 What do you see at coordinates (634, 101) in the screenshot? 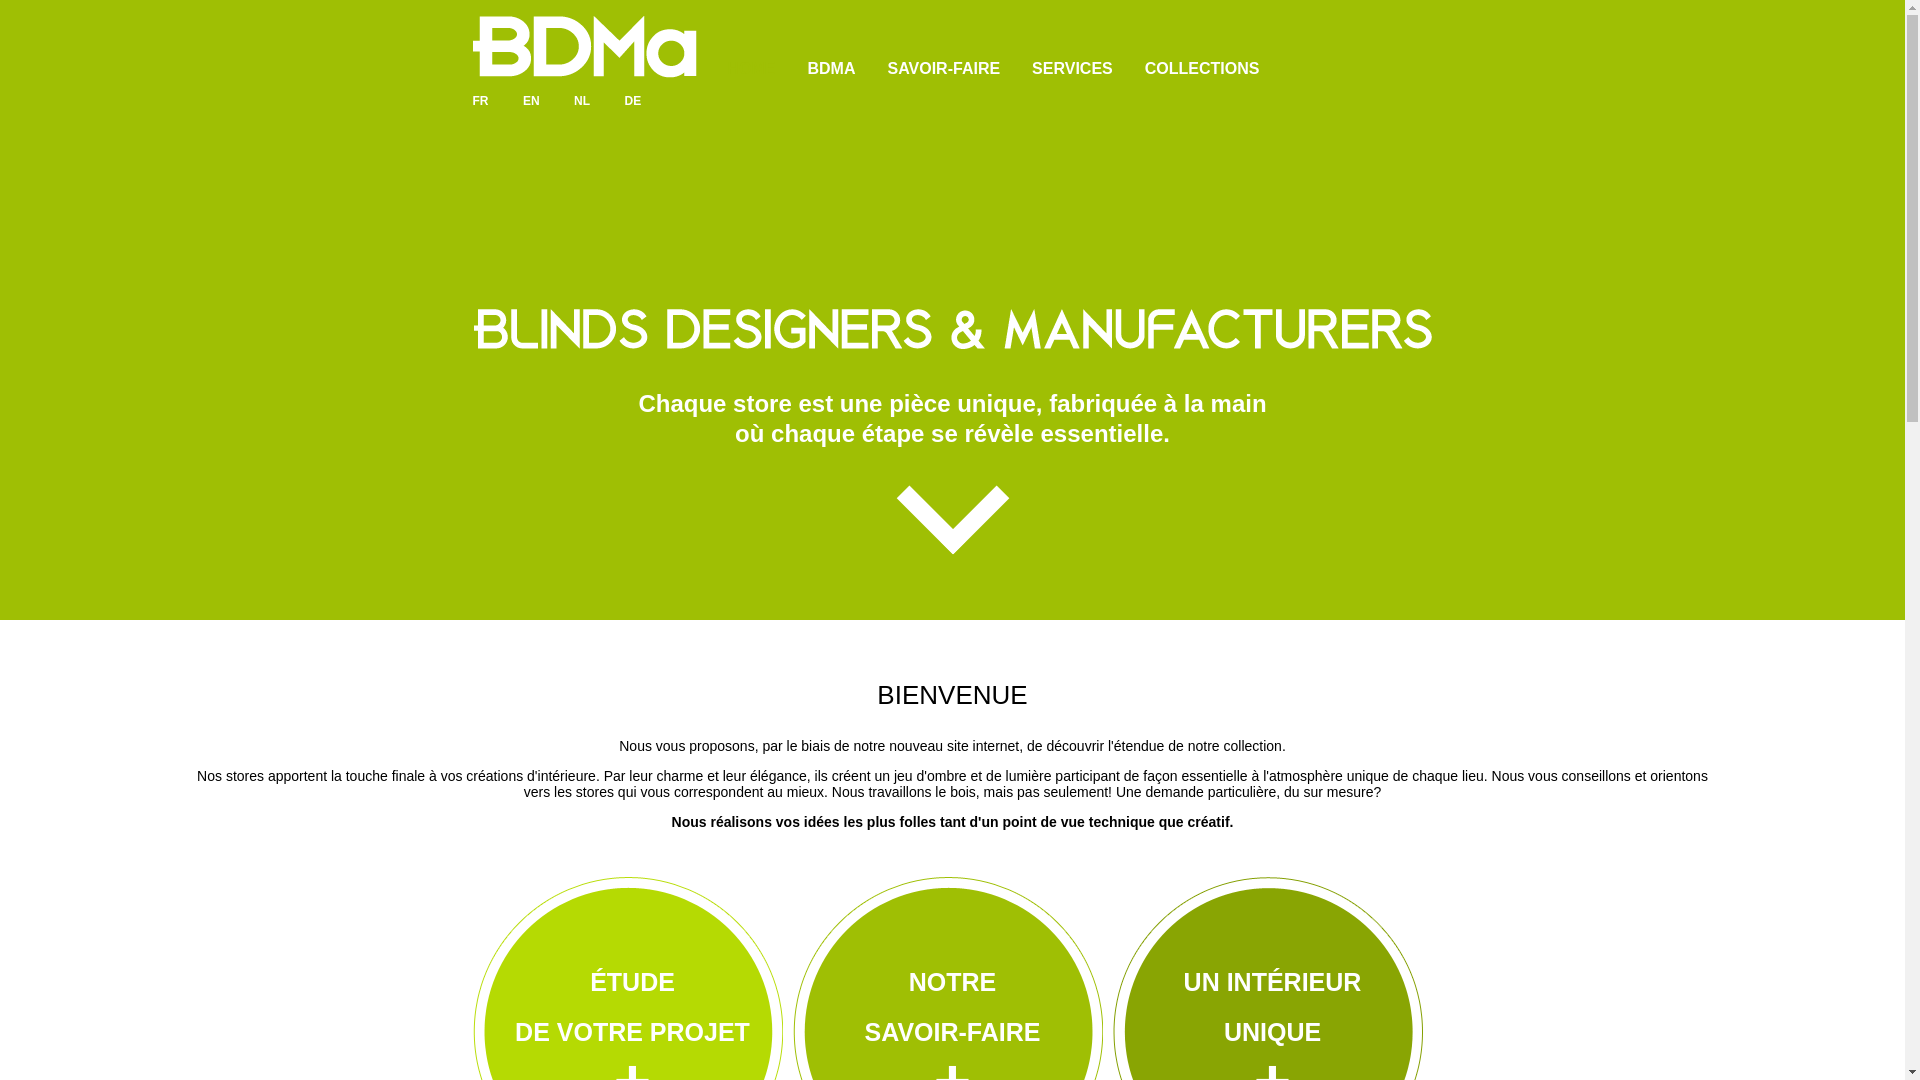
I see `DE` at bounding box center [634, 101].